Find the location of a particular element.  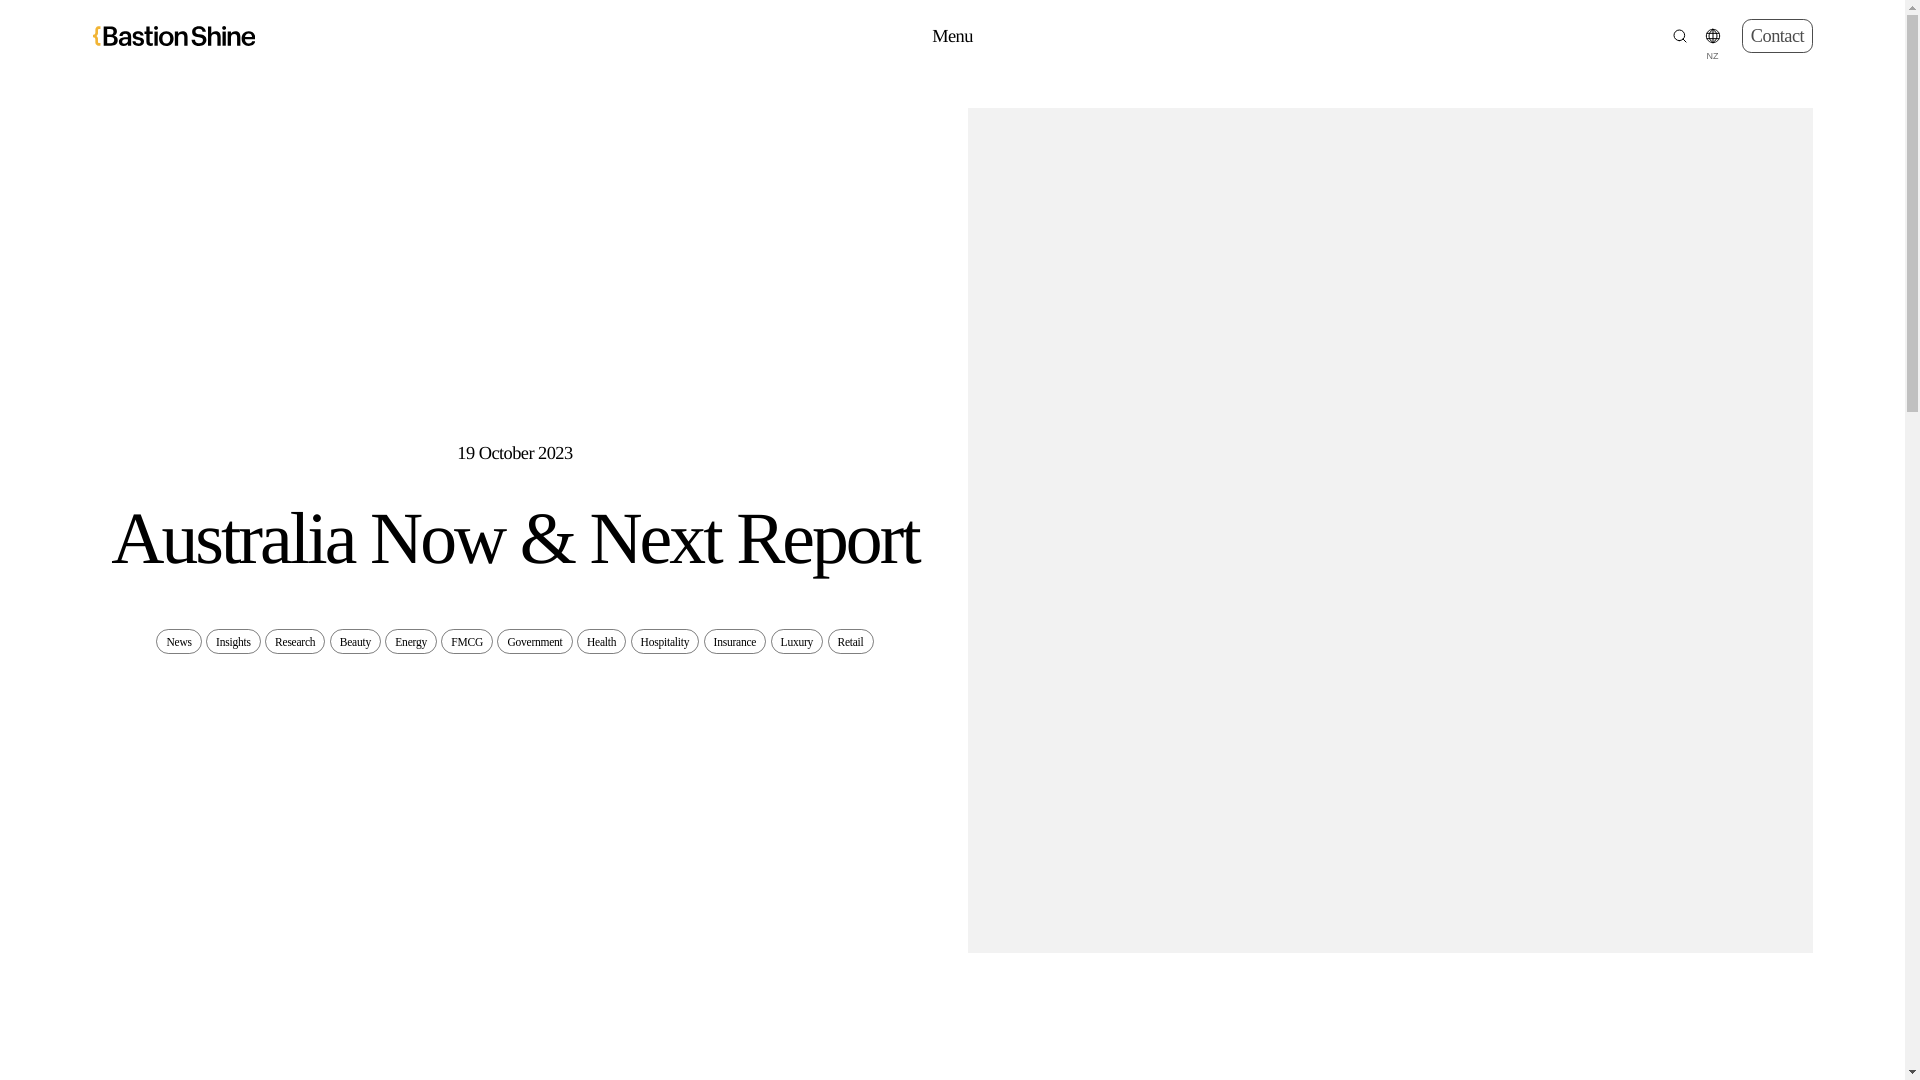

Health is located at coordinates (601, 641).